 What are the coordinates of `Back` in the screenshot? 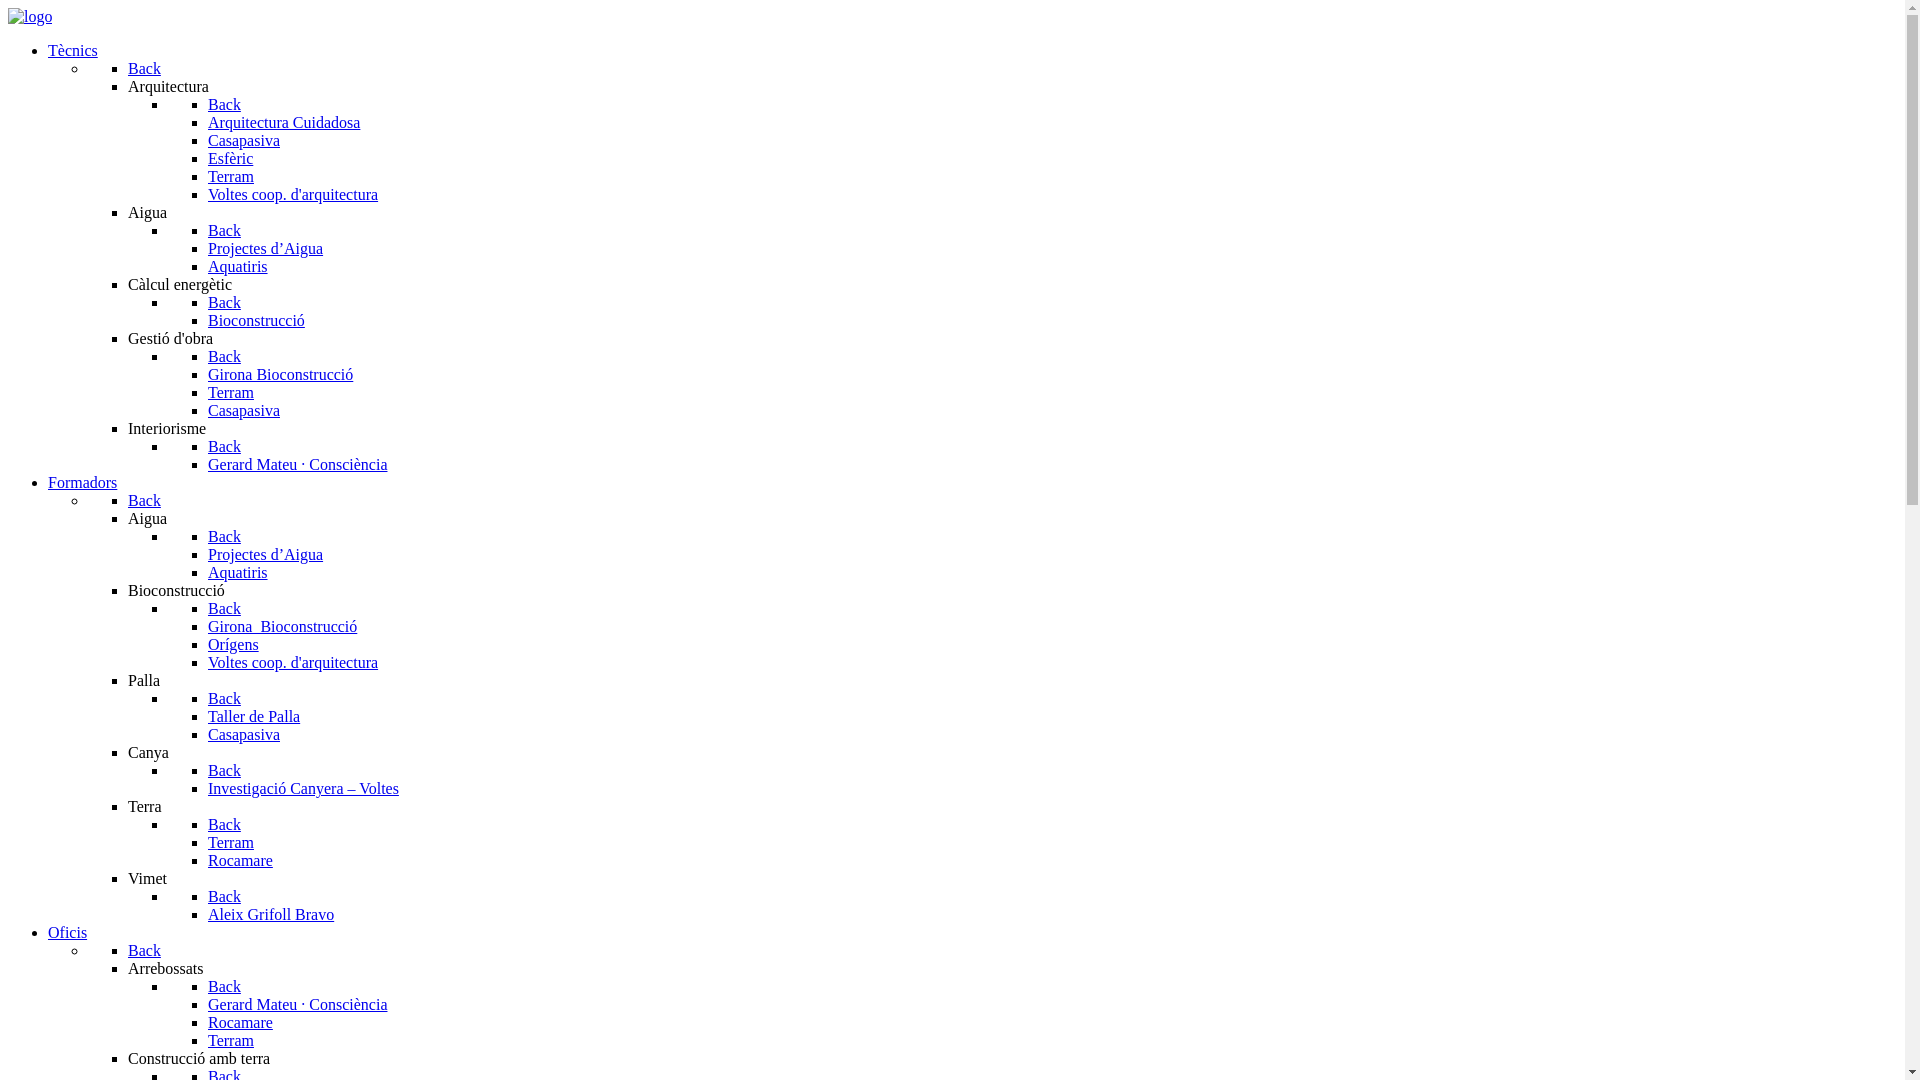 It's located at (224, 104).